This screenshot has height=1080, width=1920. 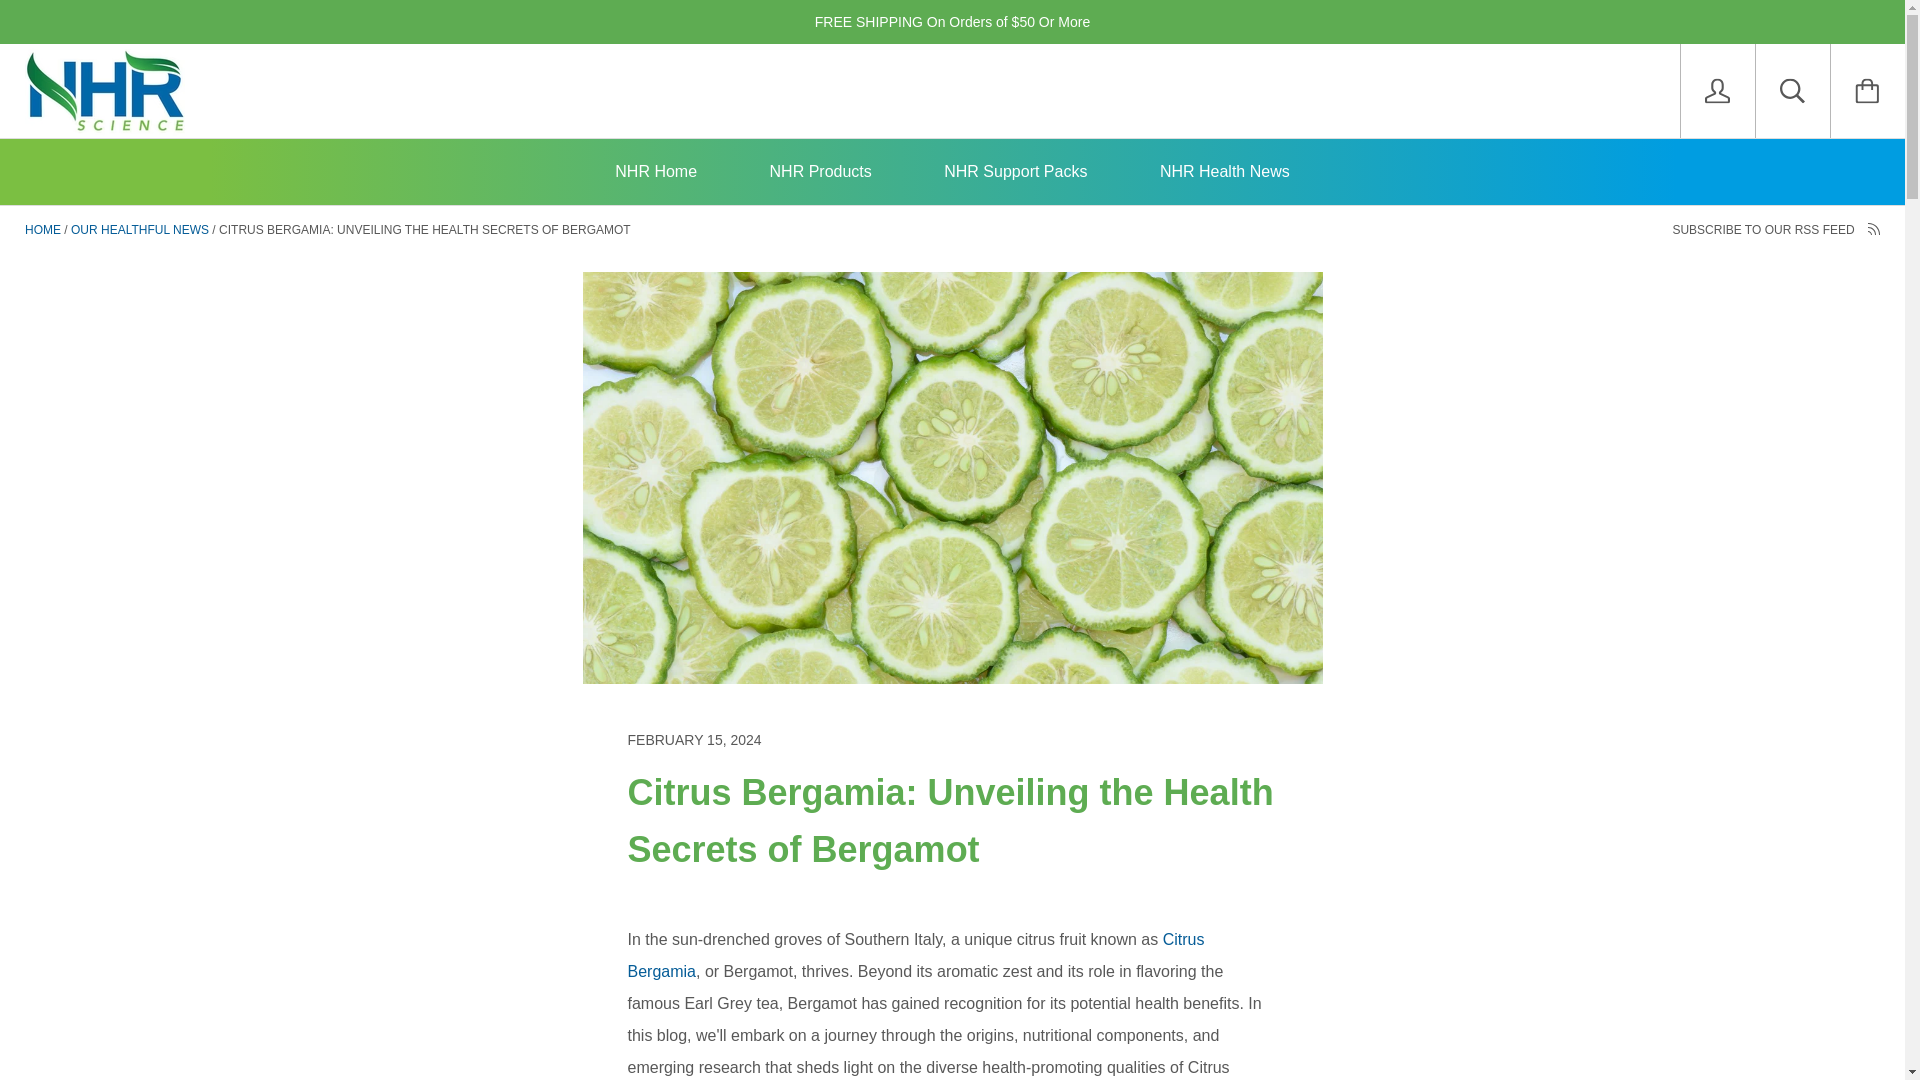 What do you see at coordinates (1224, 172) in the screenshot?
I see `NHR Health News` at bounding box center [1224, 172].